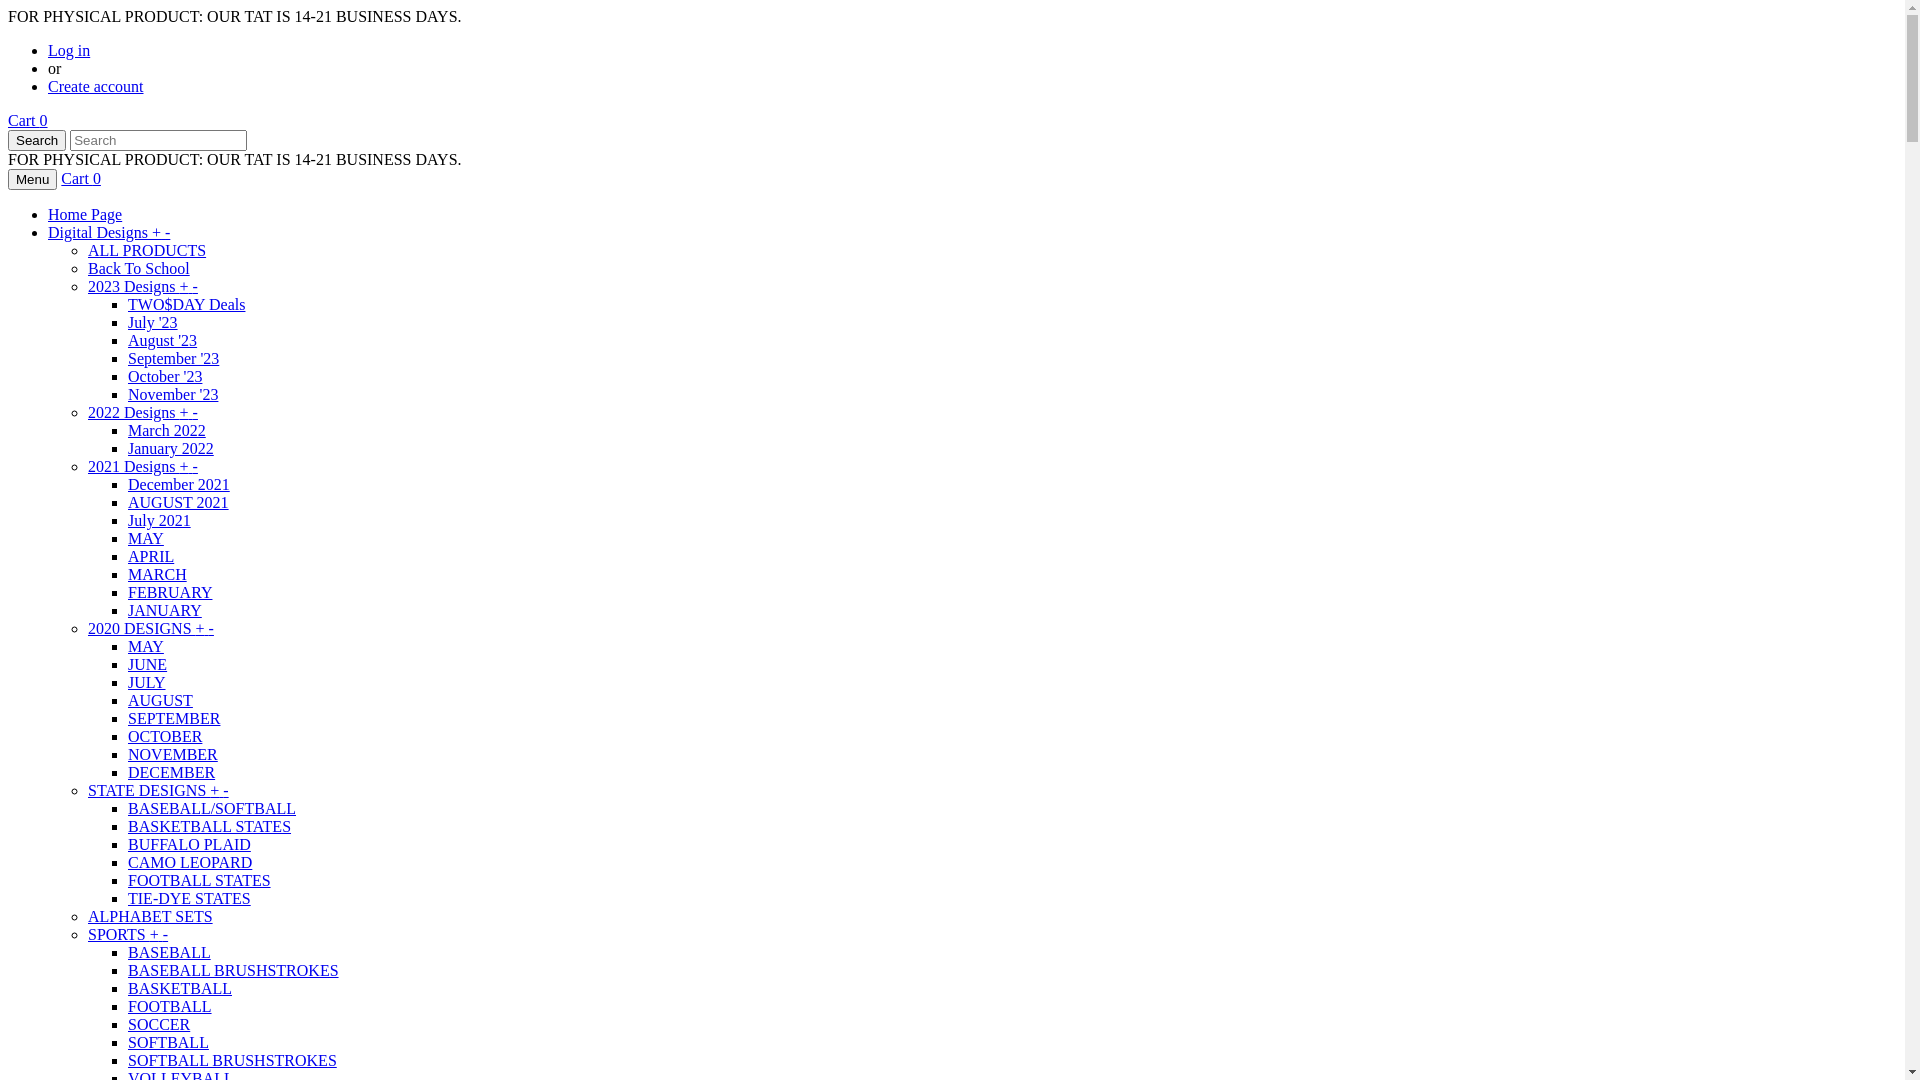 The height and width of the screenshot is (1080, 1920). What do you see at coordinates (160, 520) in the screenshot?
I see `July 2021` at bounding box center [160, 520].